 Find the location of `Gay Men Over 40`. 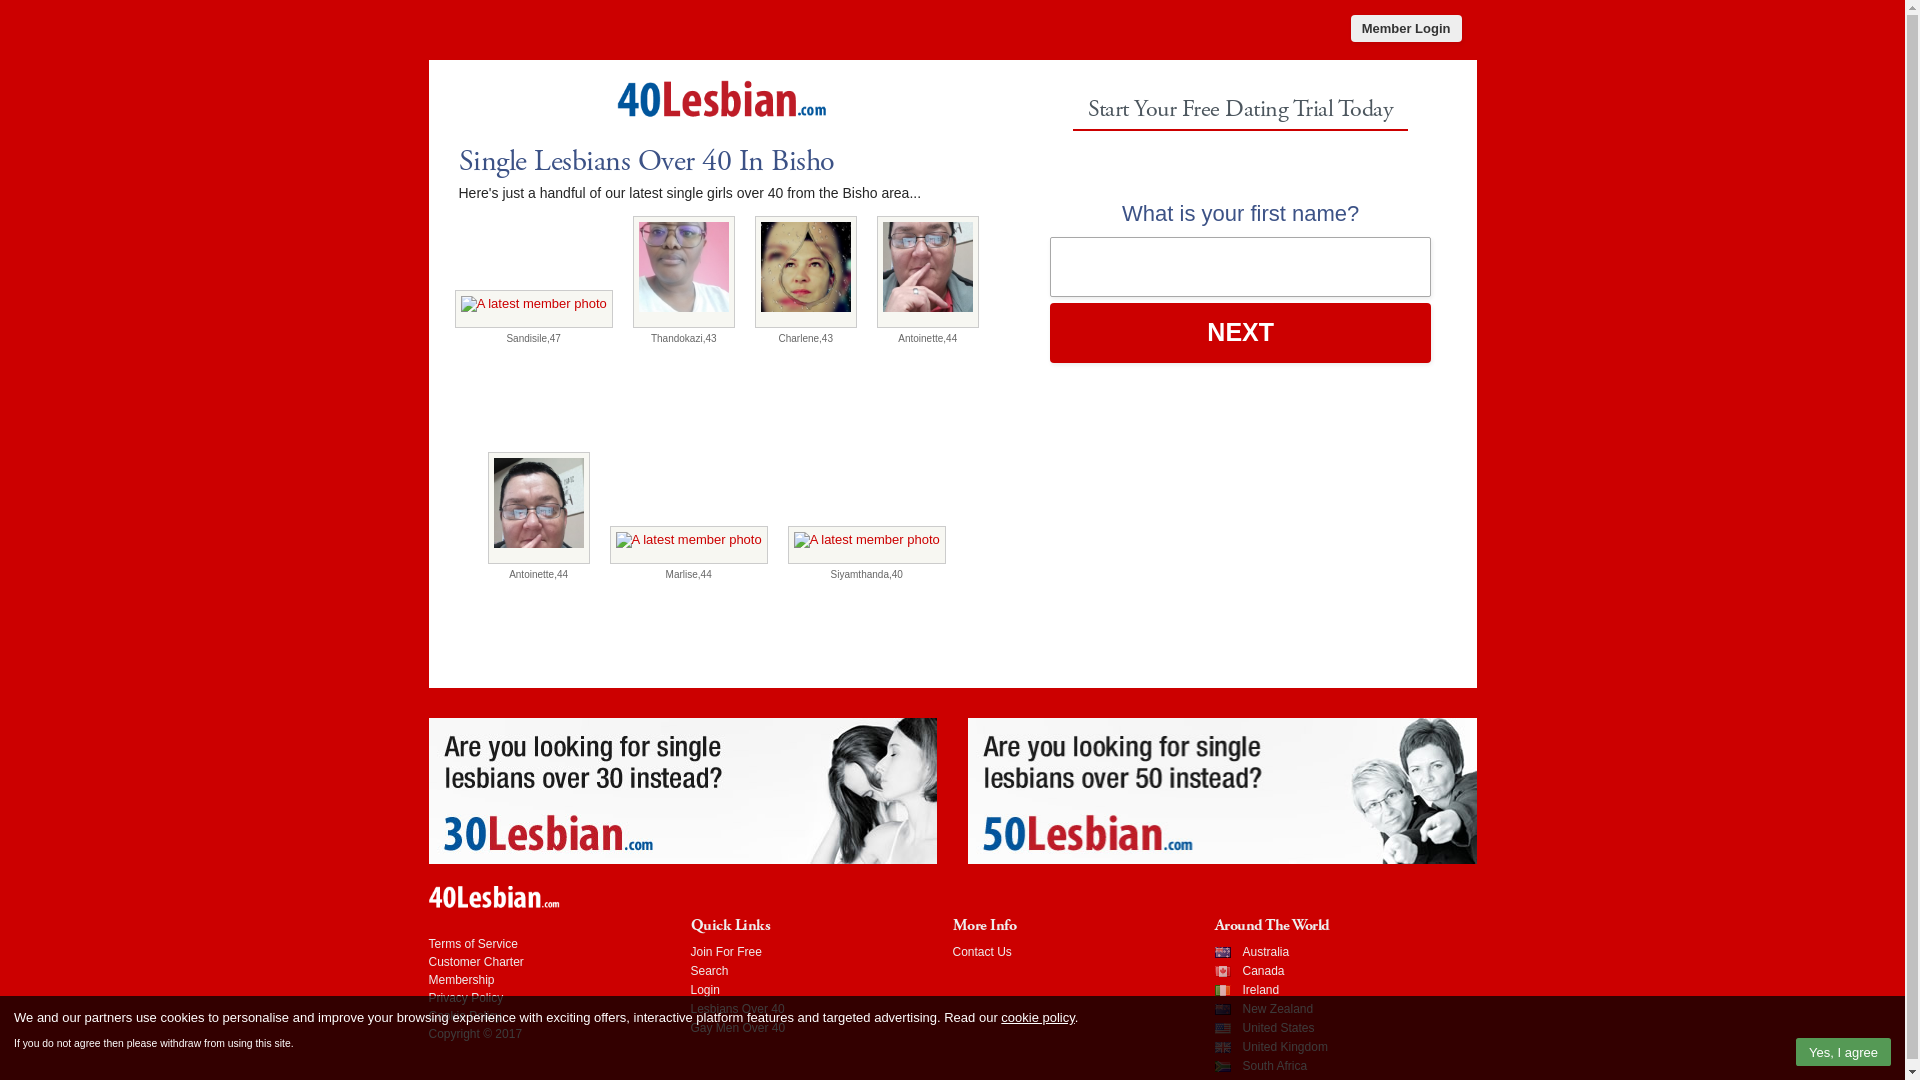

Gay Men Over 40 is located at coordinates (738, 1028).